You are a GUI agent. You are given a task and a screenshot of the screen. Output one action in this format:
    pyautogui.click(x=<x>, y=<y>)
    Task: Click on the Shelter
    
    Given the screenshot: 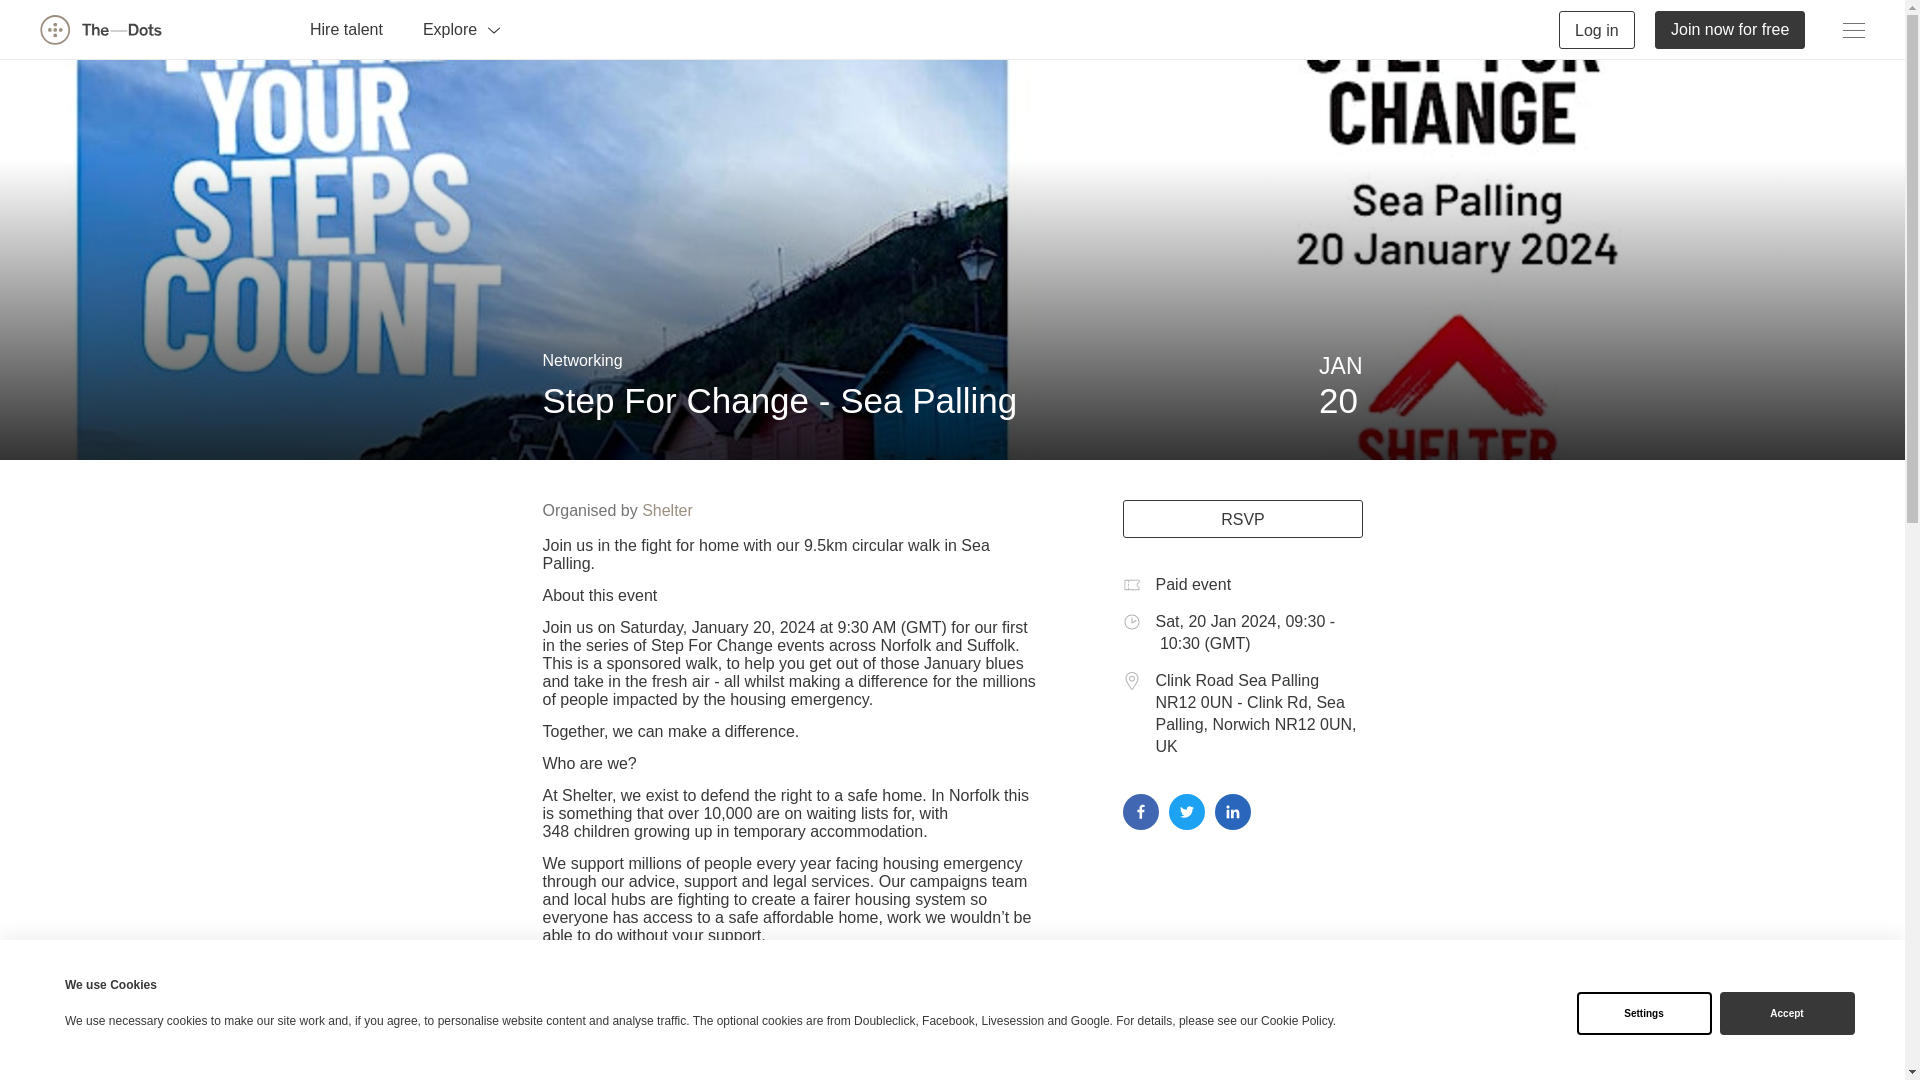 What is the action you would take?
    pyautogui.click(x=667, y=510)
    